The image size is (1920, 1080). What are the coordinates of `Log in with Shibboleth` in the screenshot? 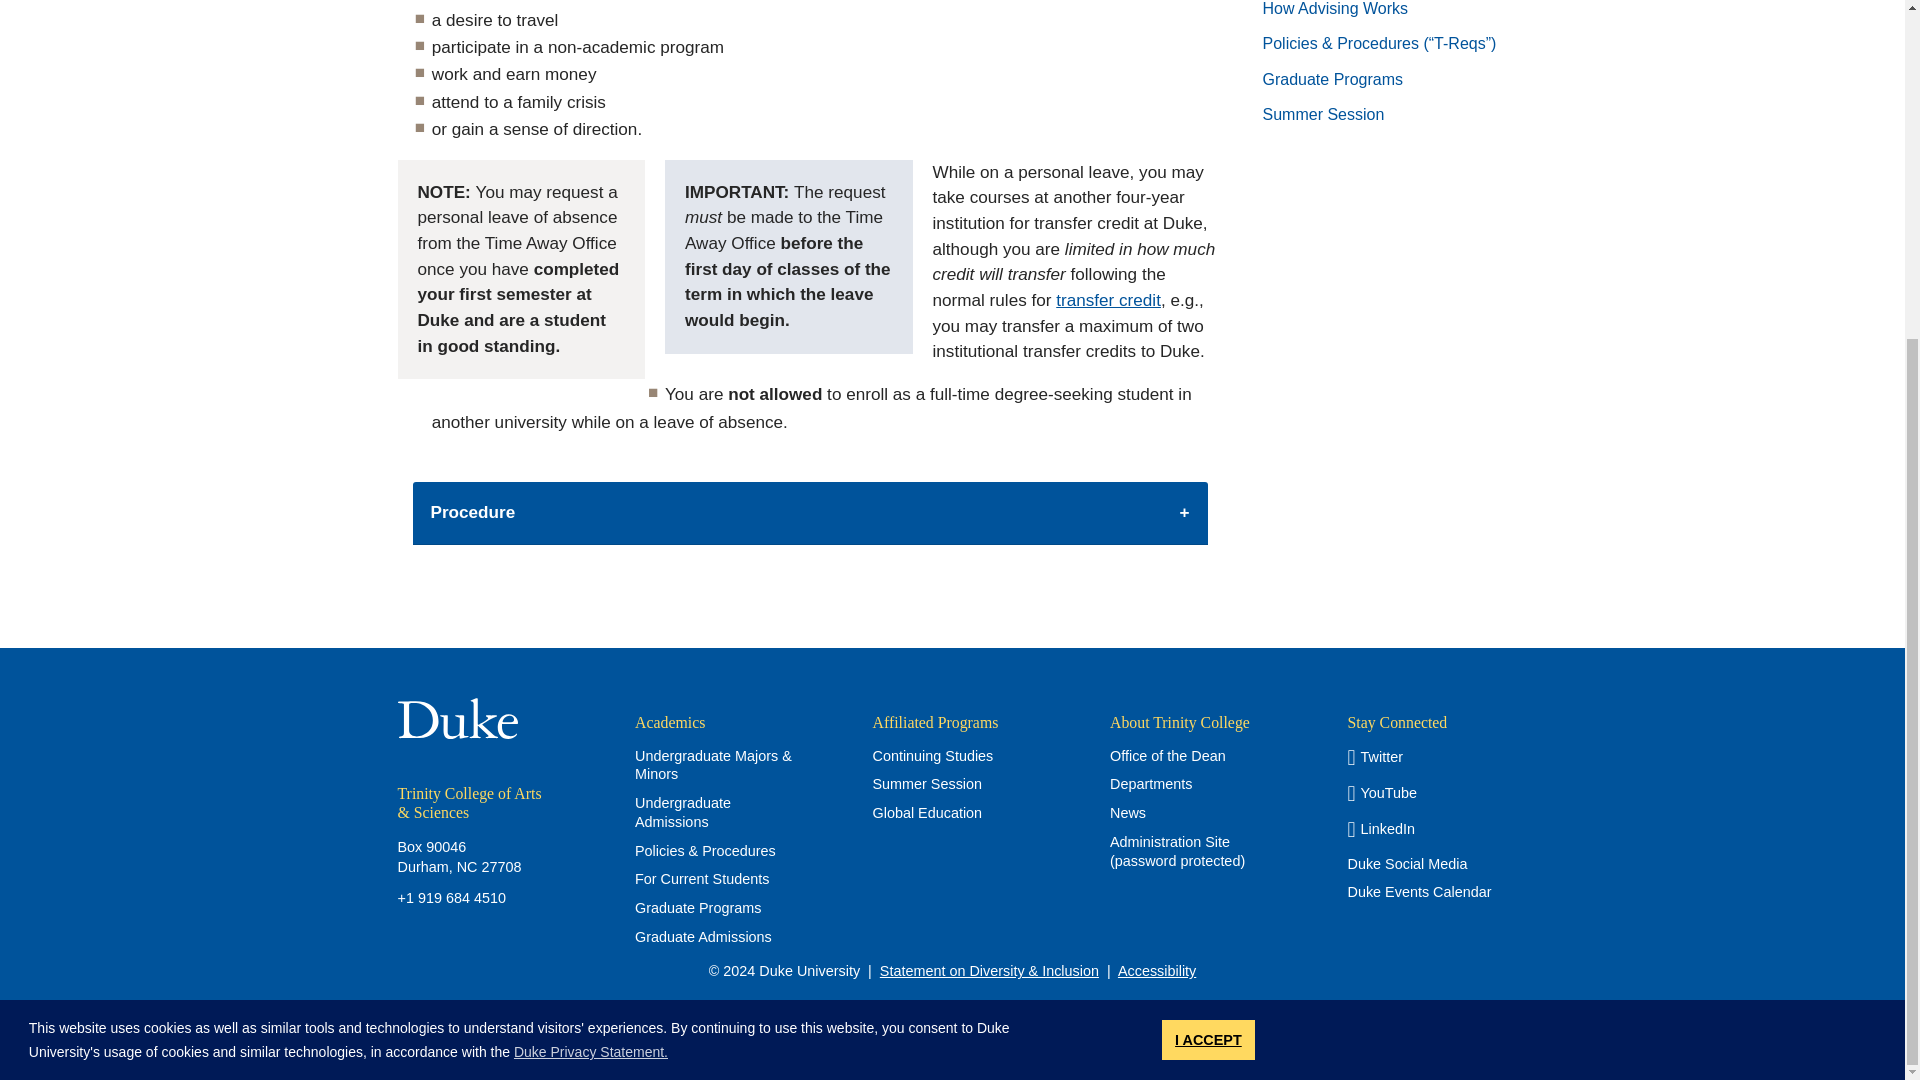 It's located at (953, 1018).